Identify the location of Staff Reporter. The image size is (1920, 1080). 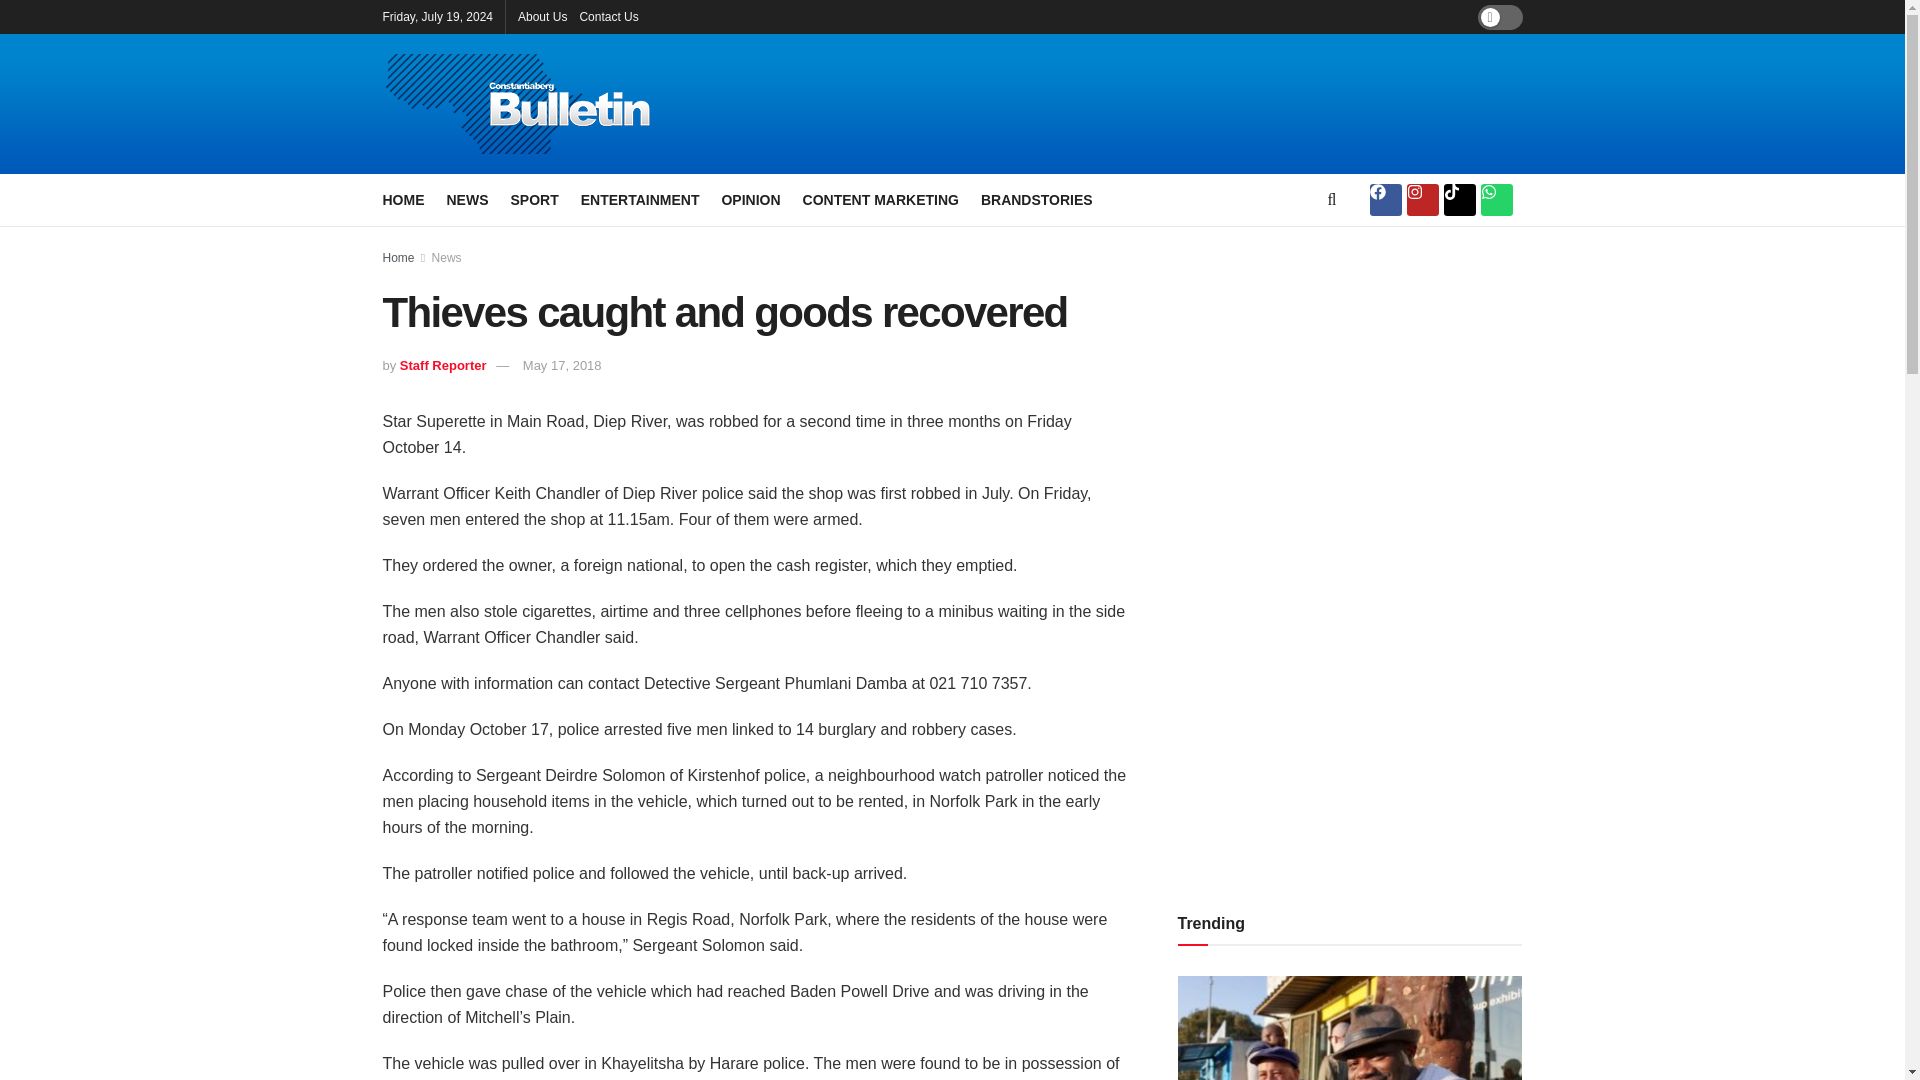
(443, 364).